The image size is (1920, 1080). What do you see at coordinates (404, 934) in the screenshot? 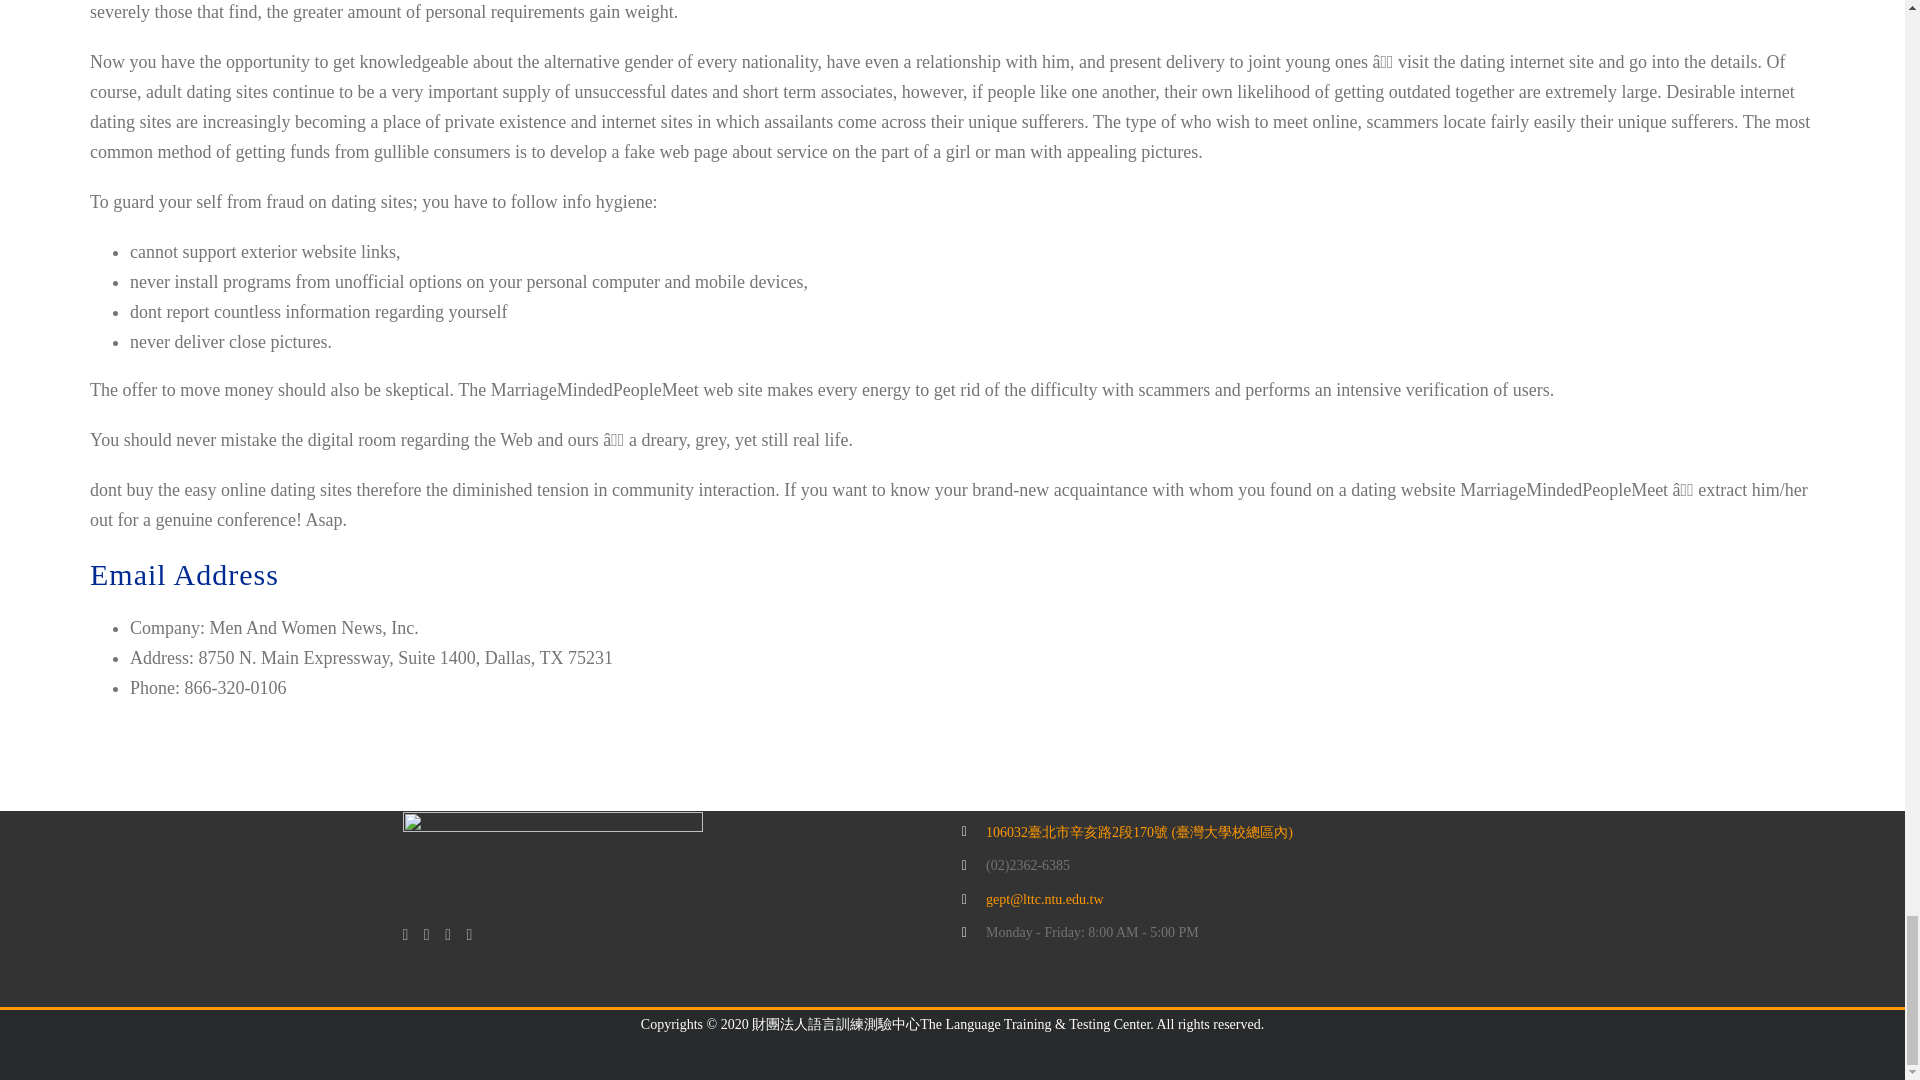
I see `Facebook` at bounding box center [404, 934].